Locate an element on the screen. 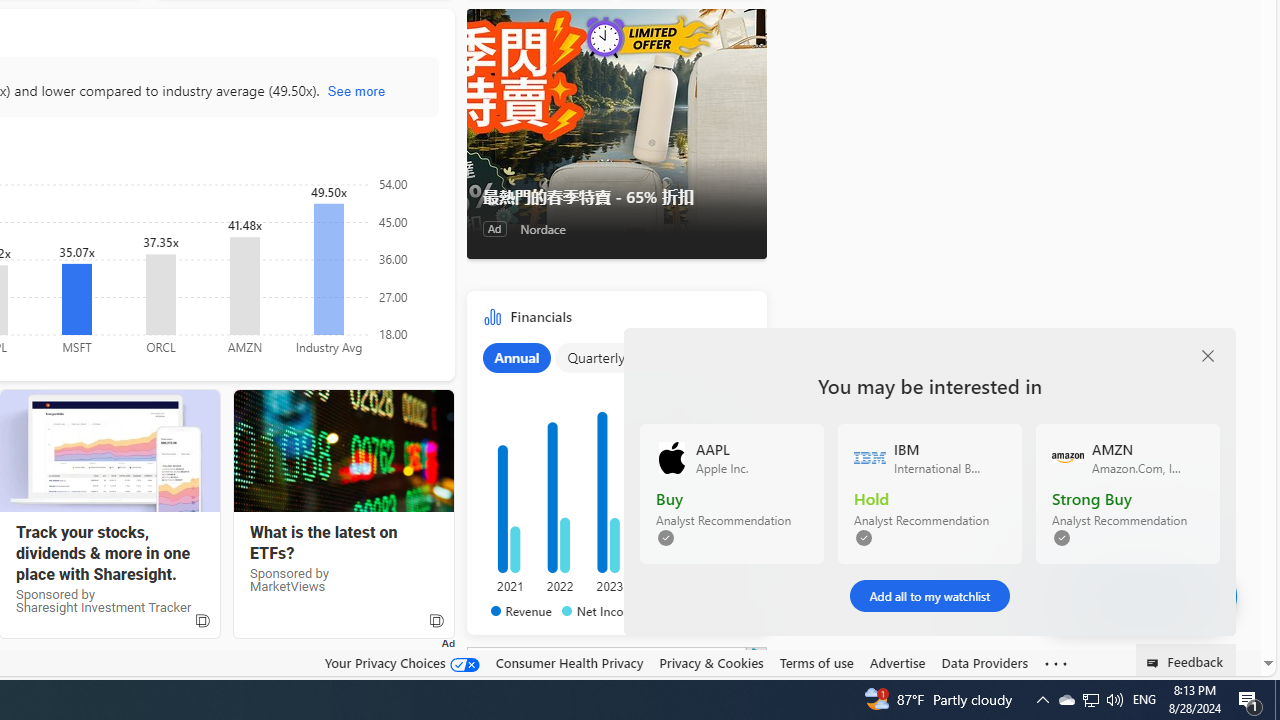 The width and height of the screenshot is (1280, 720). Class: cwt-icon-vector is located at coordinates (1174, 596).